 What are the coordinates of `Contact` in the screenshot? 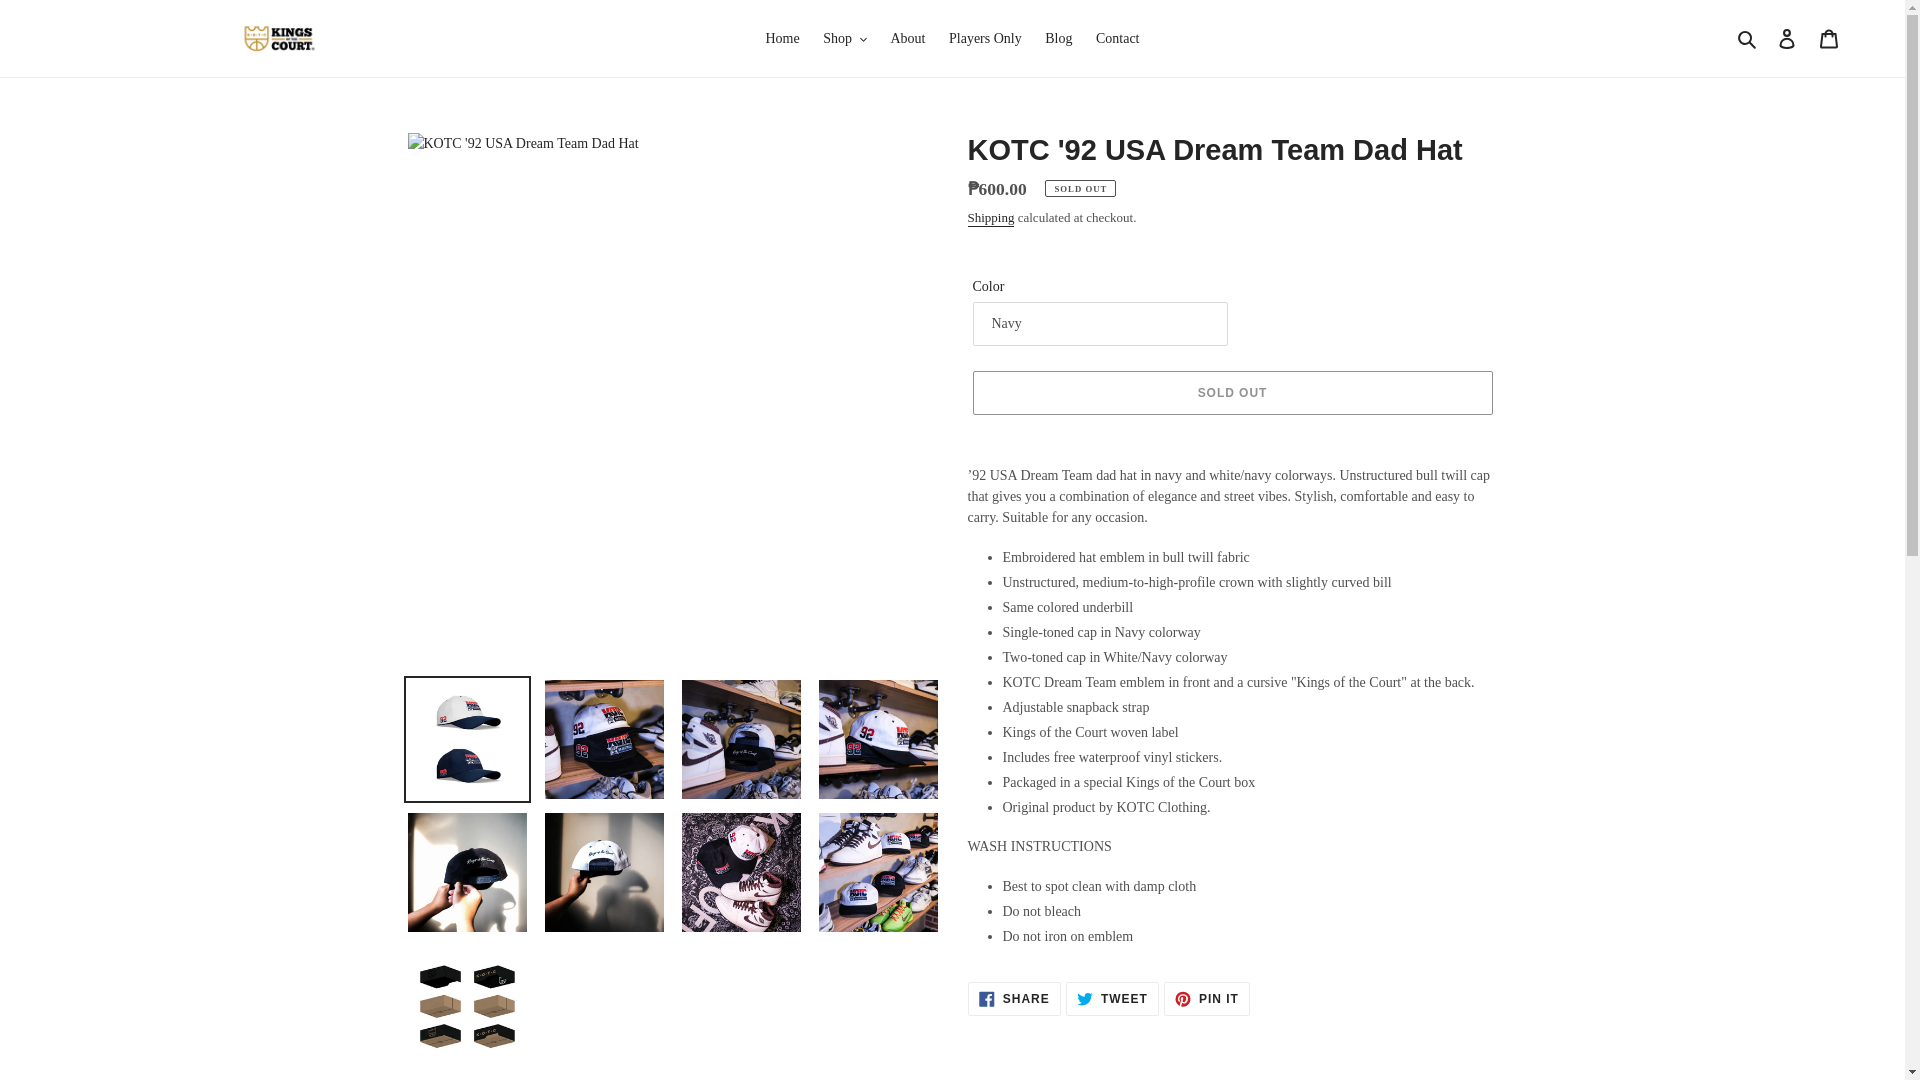 It's located at (1118, 38).